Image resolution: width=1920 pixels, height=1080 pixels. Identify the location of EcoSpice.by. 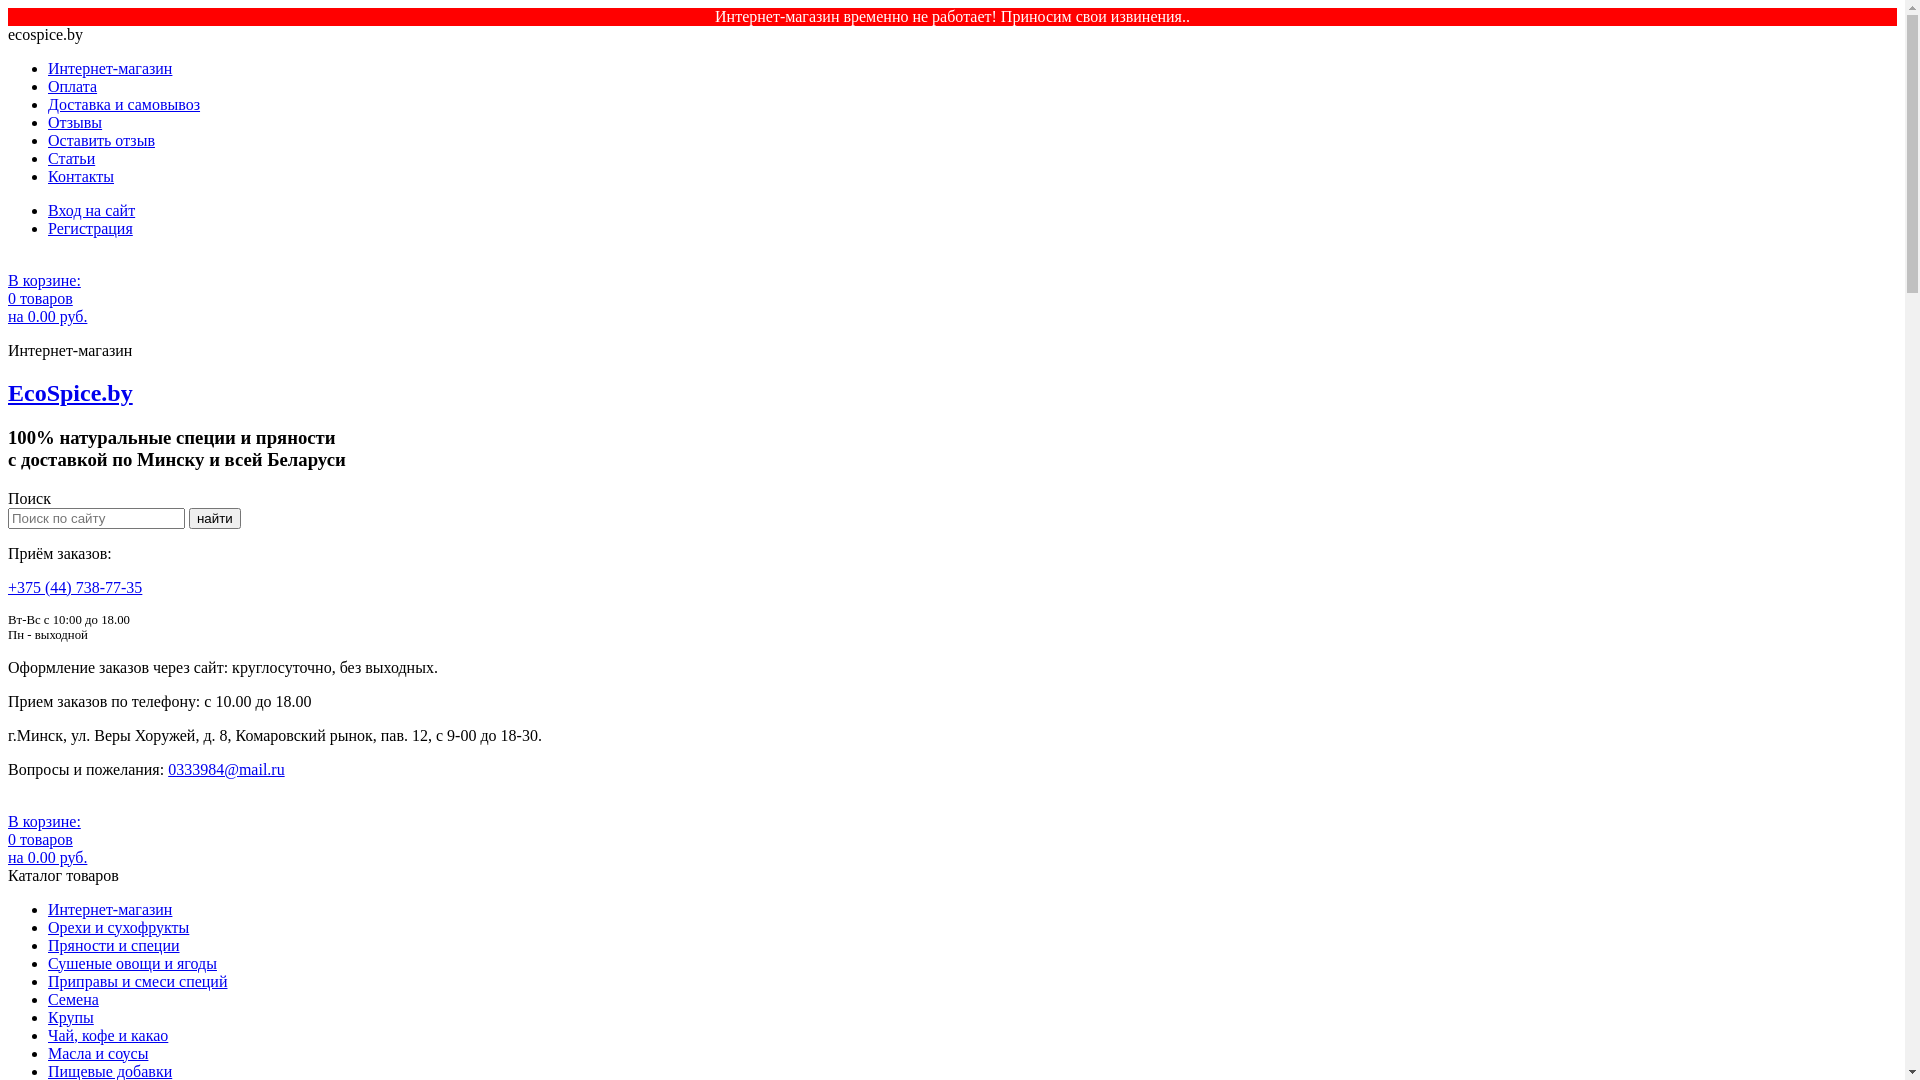
(70, 393).